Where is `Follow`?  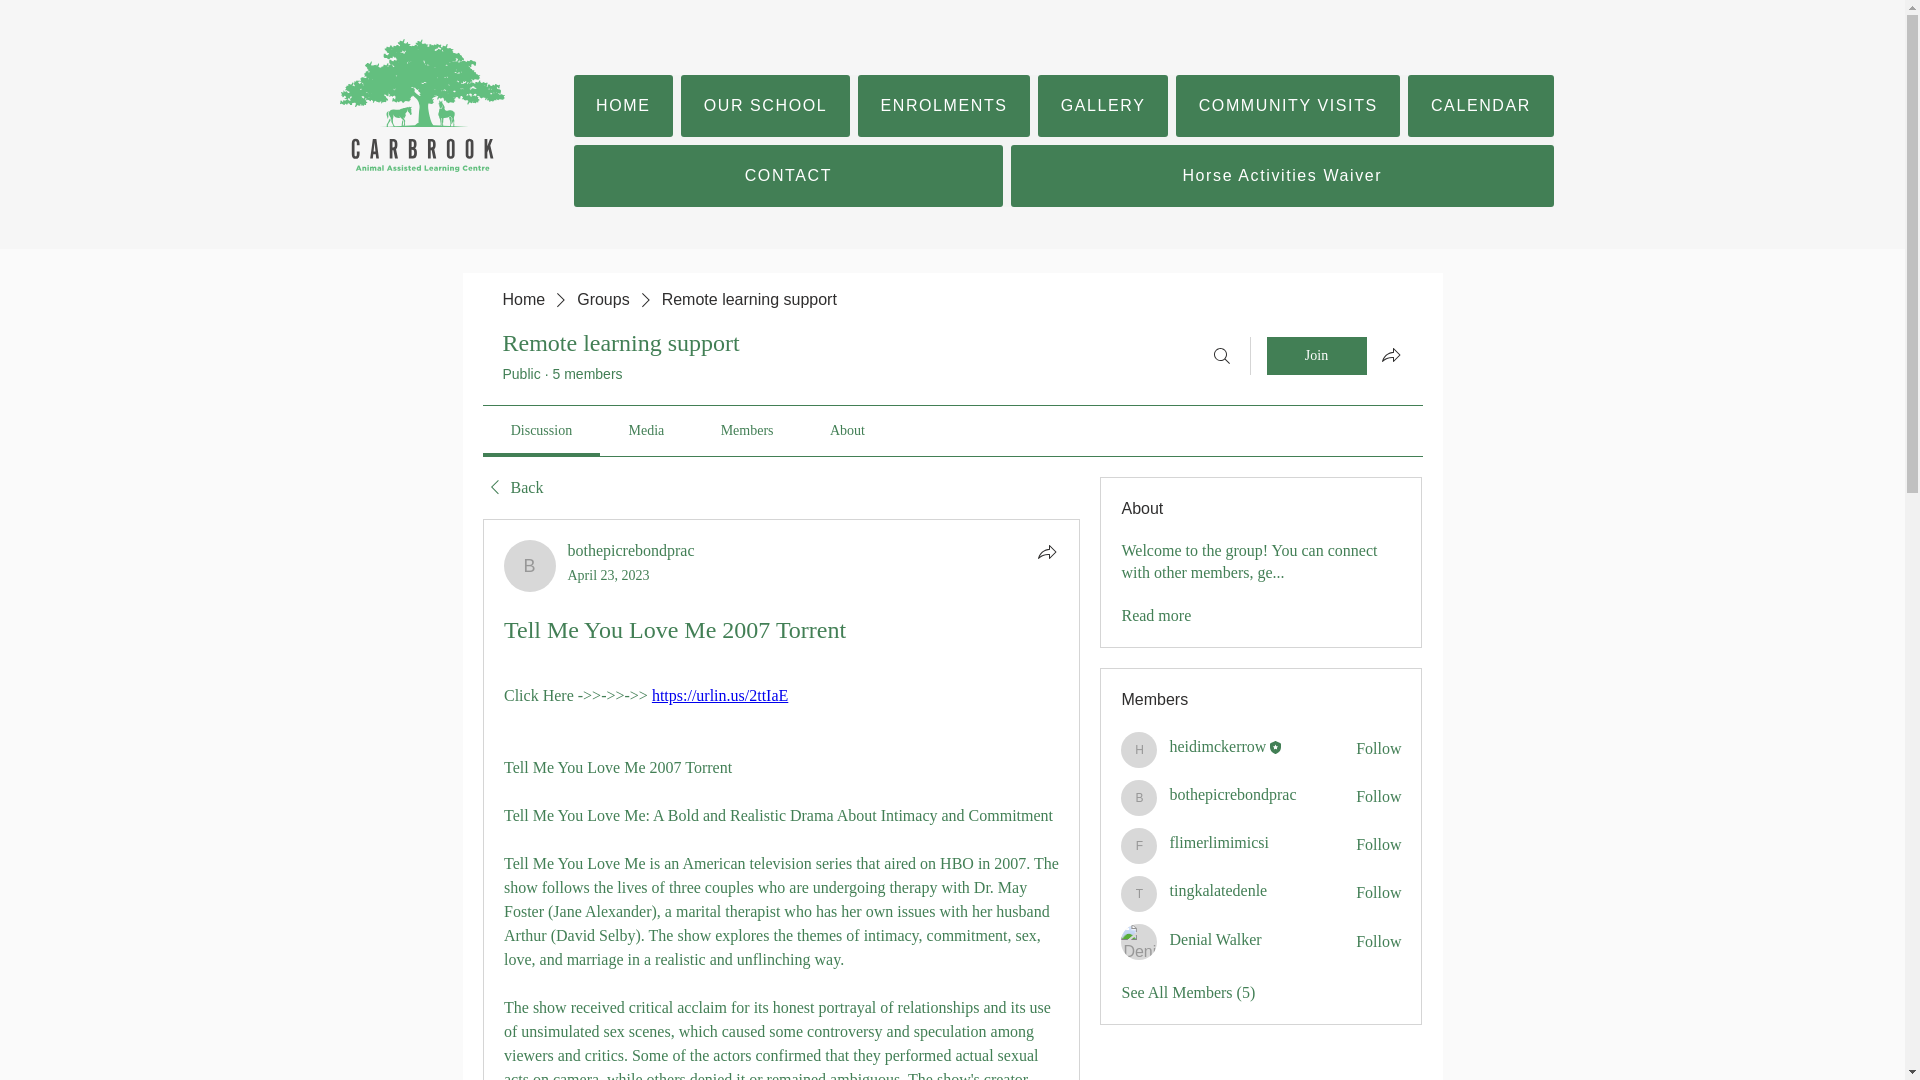
Follow is located at coordinates (1378, 748).